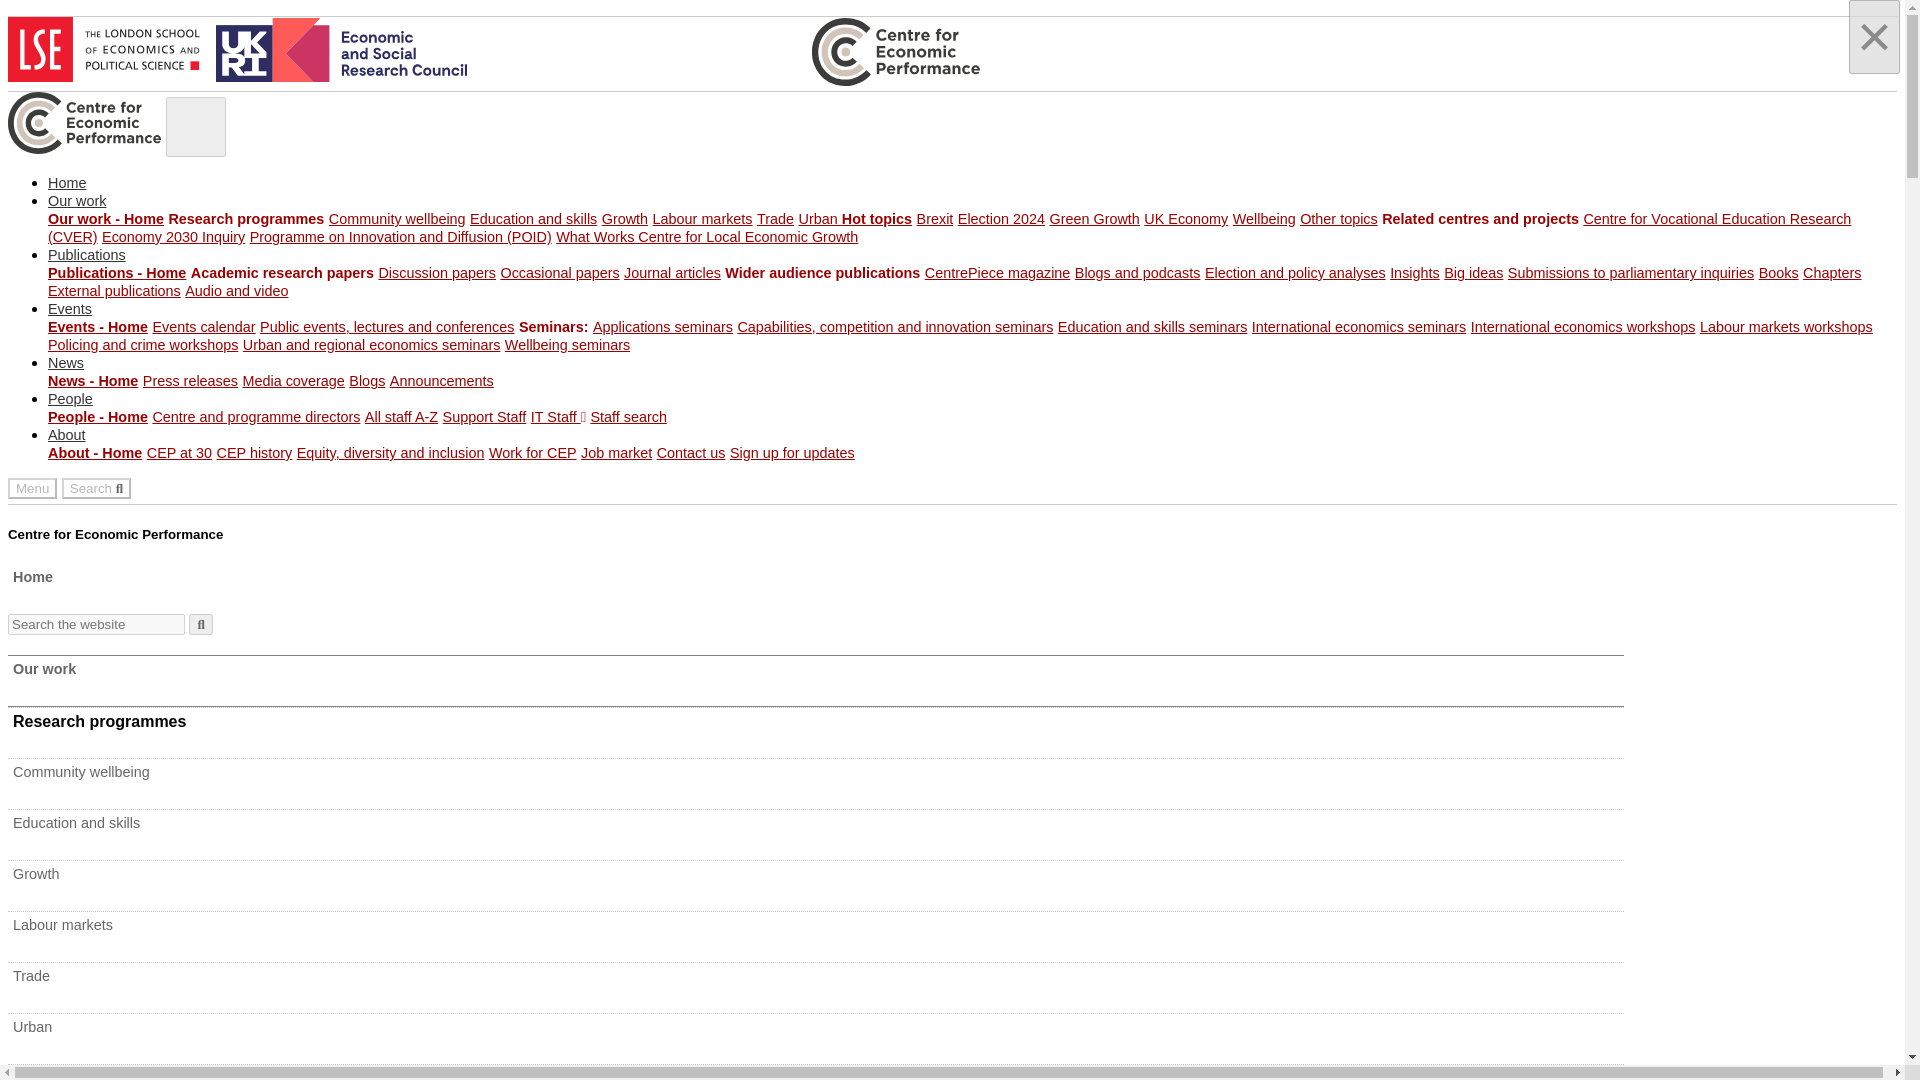 This screenshot has height=1080, width=1920. Describe the element at coordinates (117, 272) in the screenshot. I see `Publications - Home` at that location.